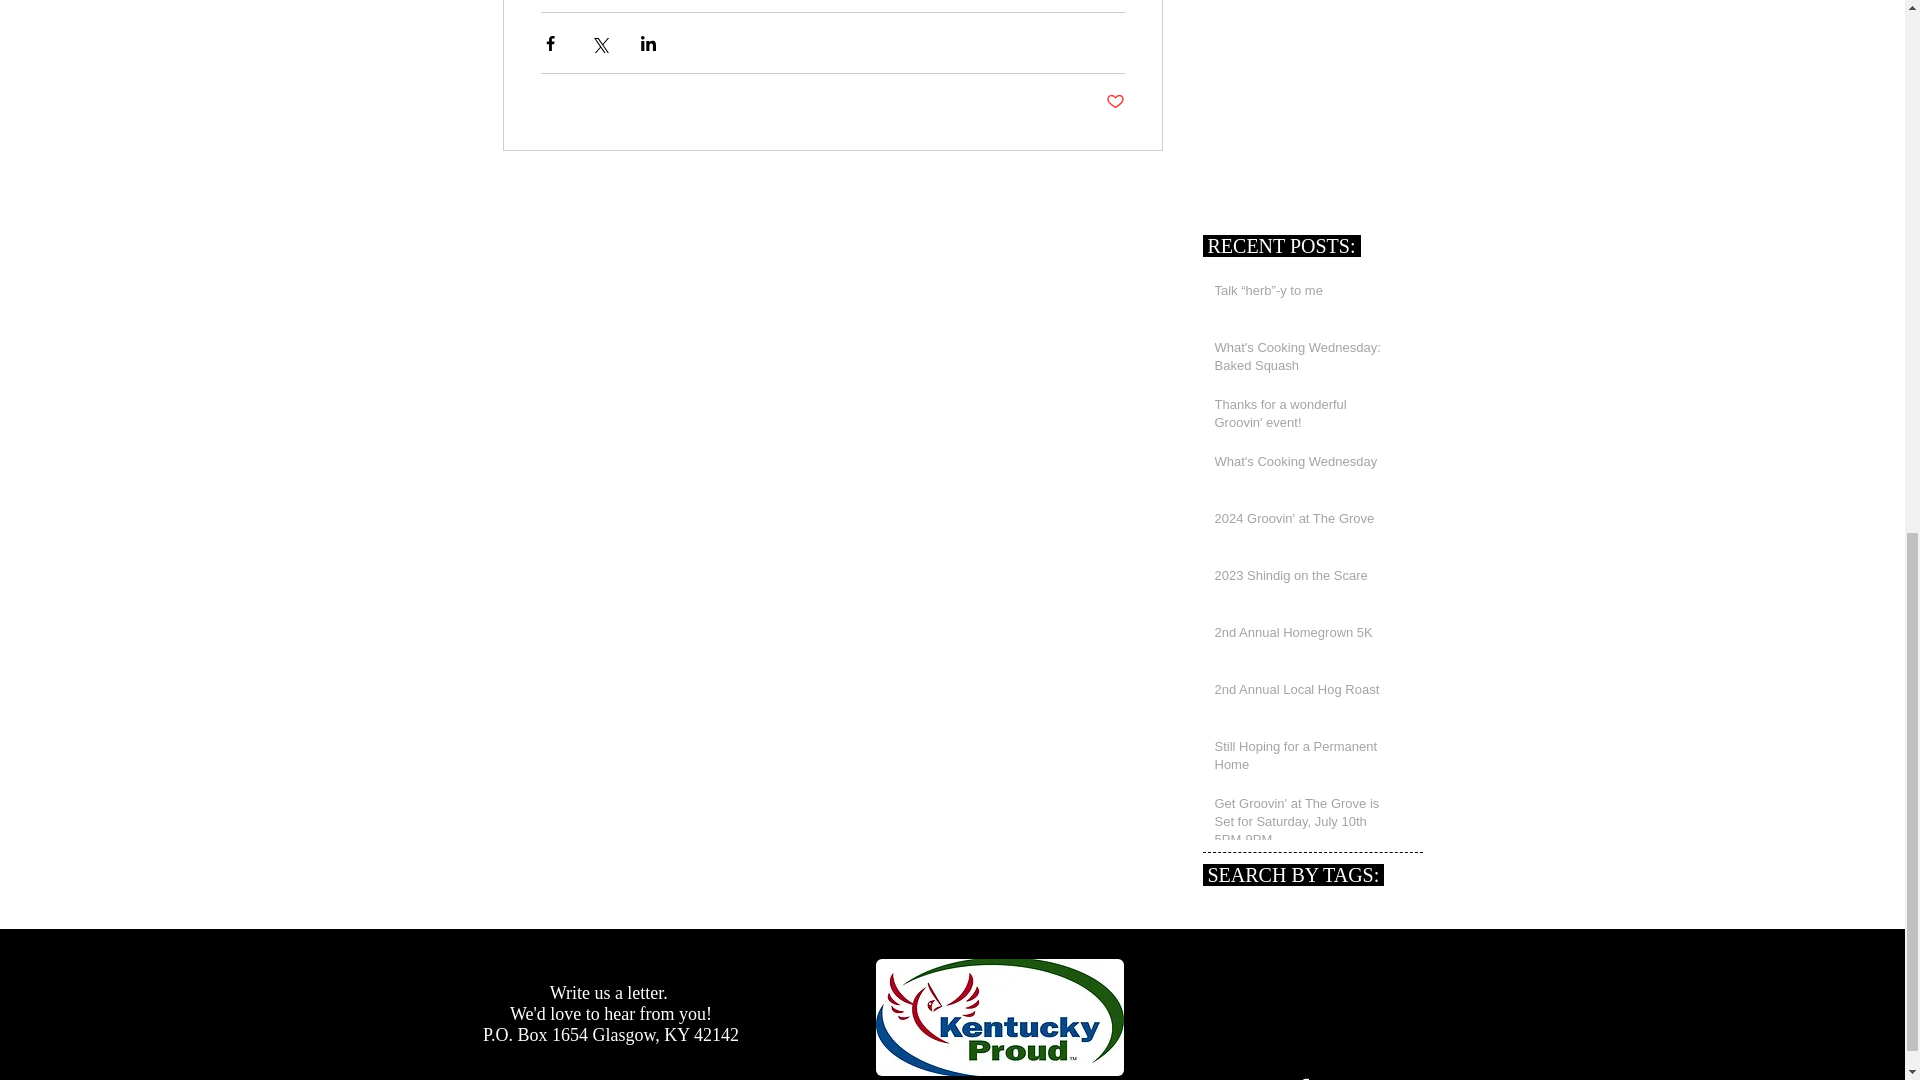 The image size is (1920, 1080). Describe the element at coordinates (1304, 361) in the screenshot. I see `What's Cooking Wednesday: Baked Squash` at that location.